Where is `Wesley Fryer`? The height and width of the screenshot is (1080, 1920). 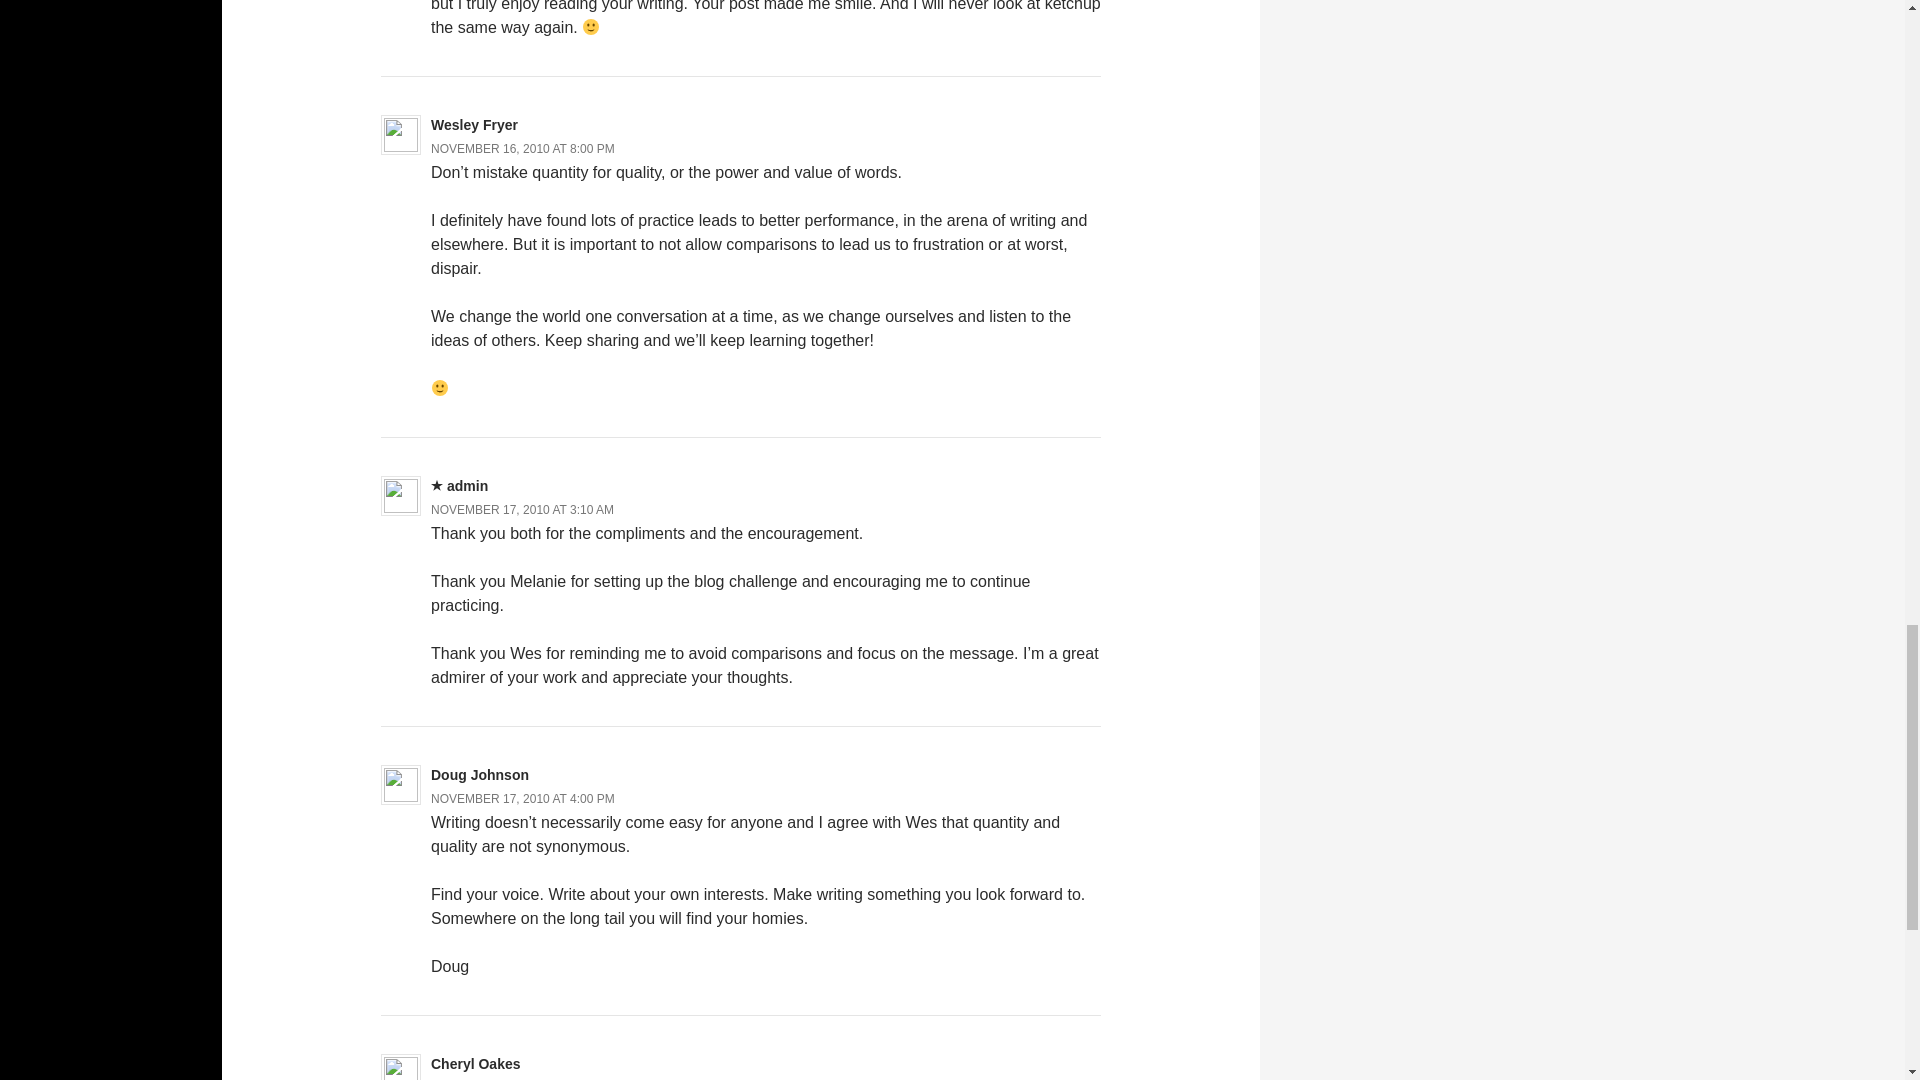 Wesley Fryer is located at coordinates (474, 124).